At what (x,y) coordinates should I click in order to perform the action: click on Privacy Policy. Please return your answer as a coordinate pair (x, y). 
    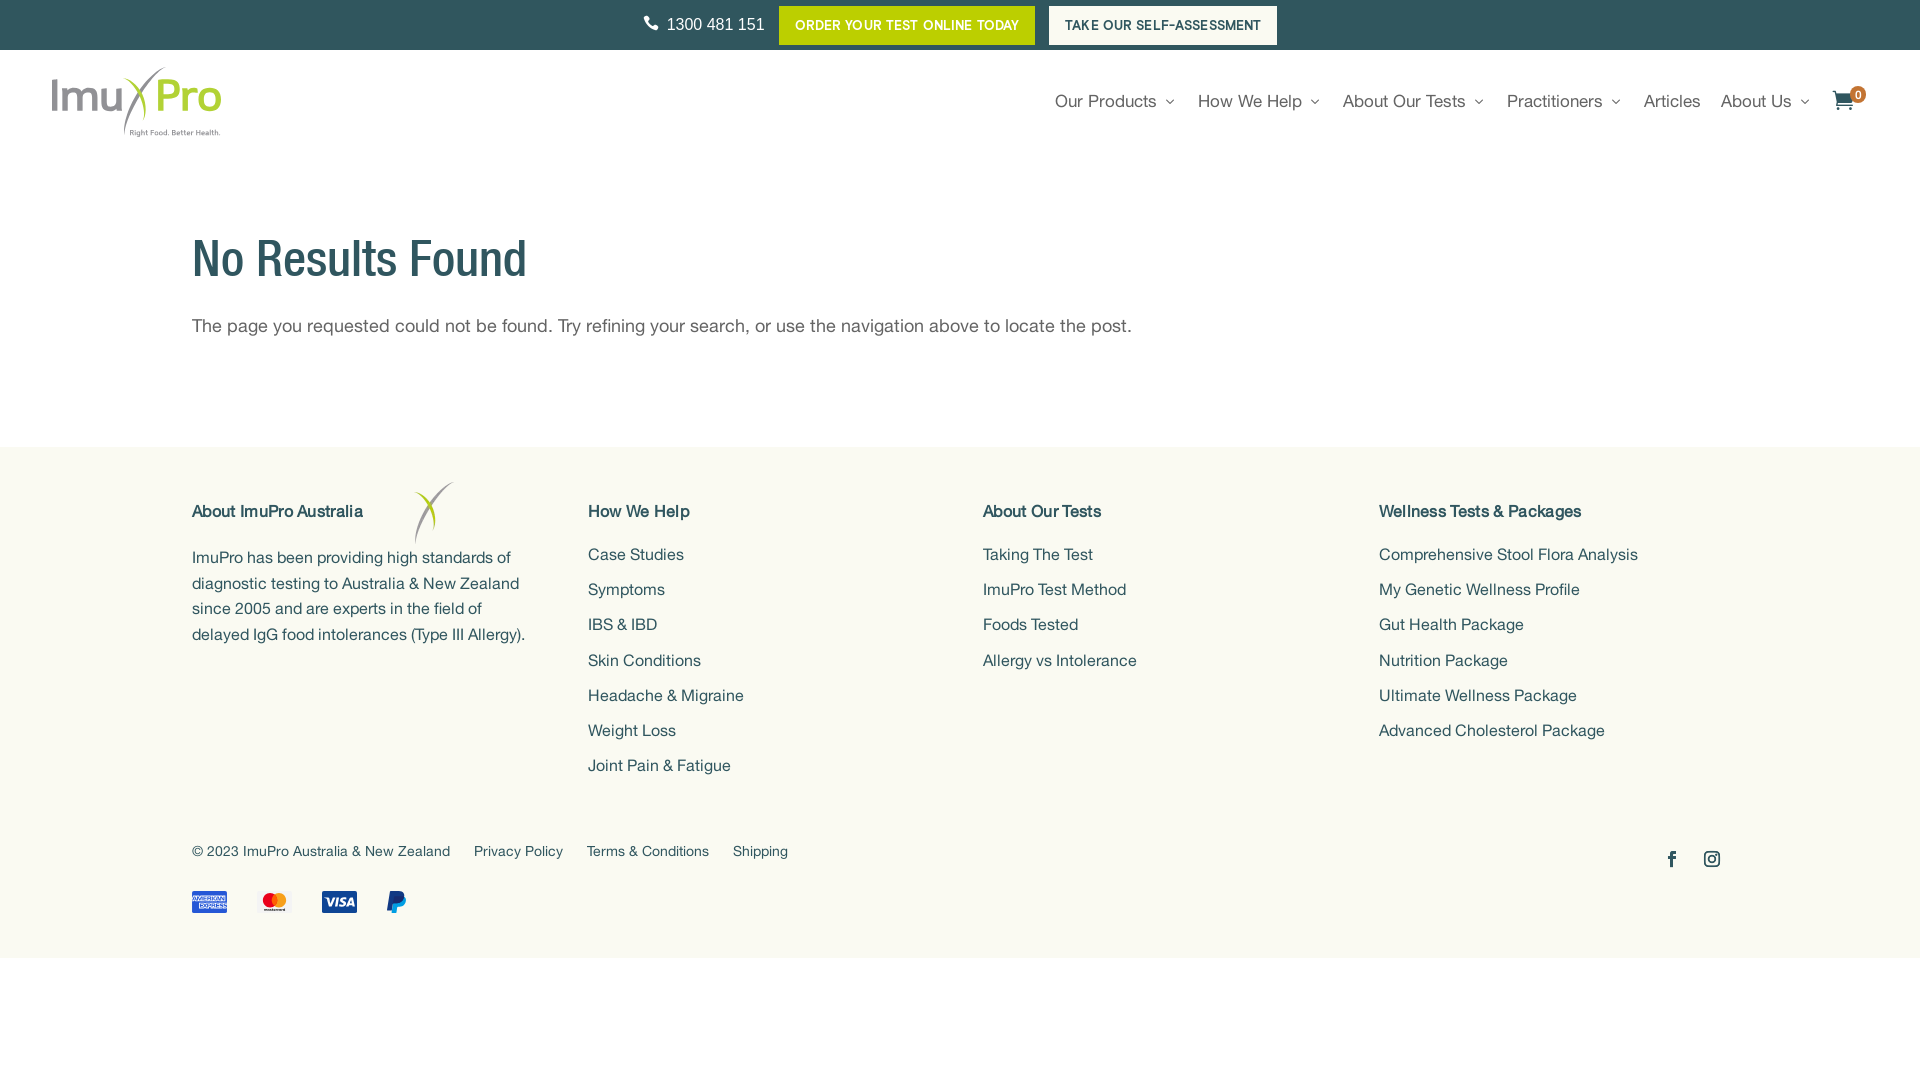
    Looking at the image, I should click on (518, 852).